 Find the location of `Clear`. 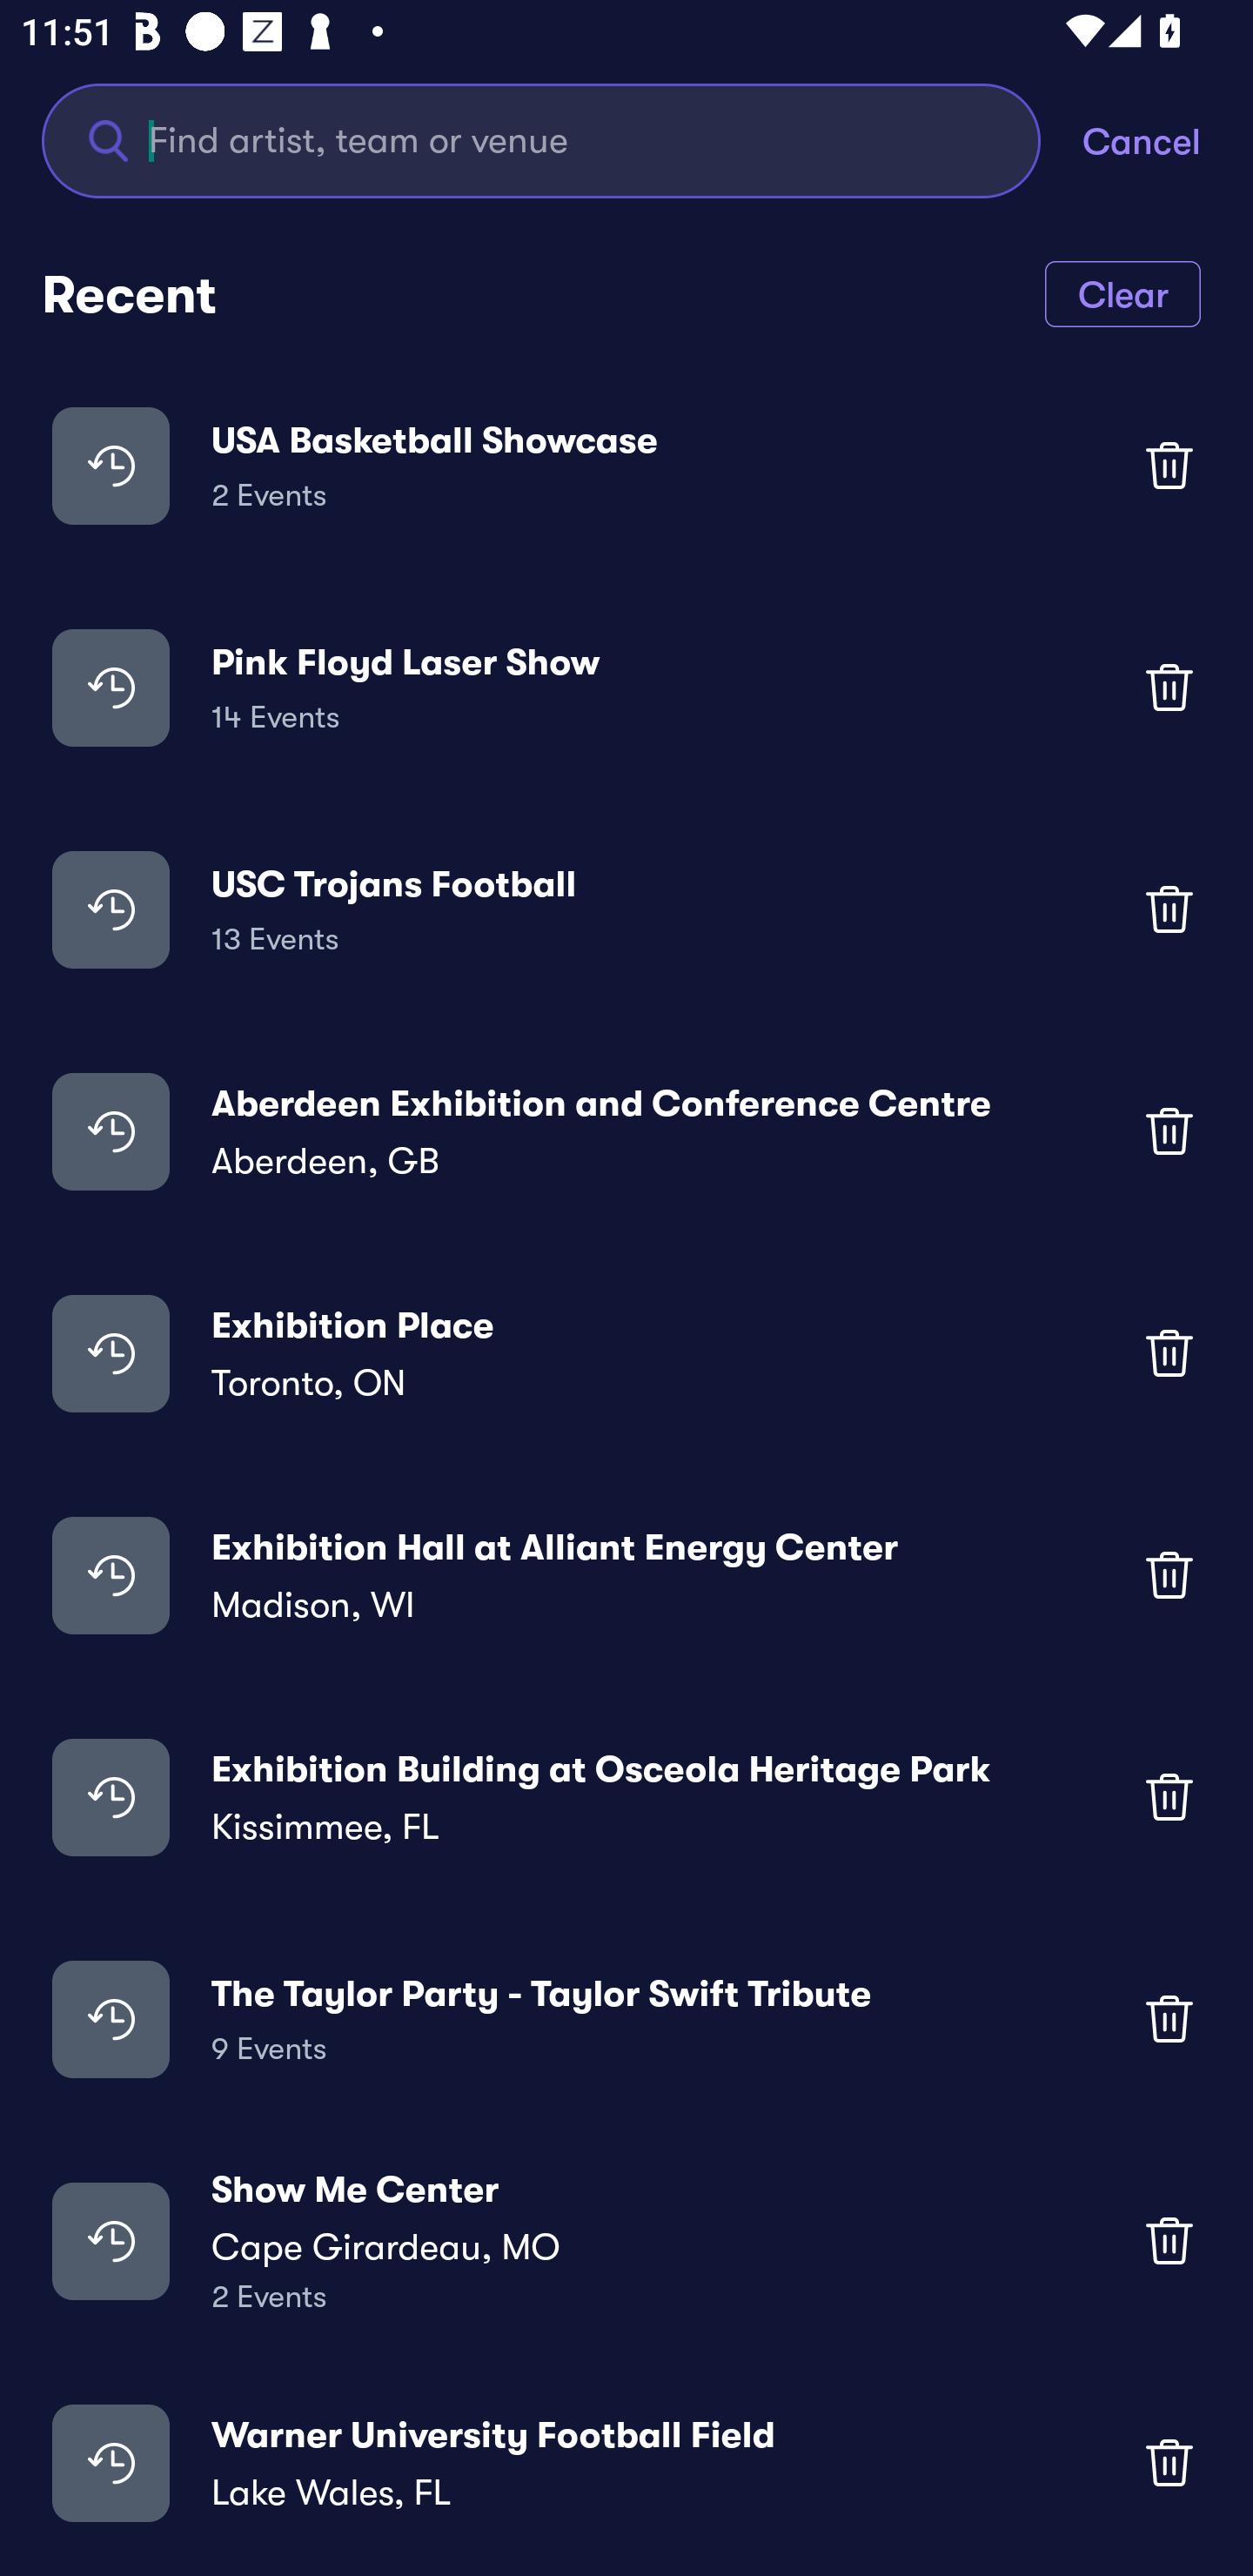

Clear is located at coordinates (1122, 292).